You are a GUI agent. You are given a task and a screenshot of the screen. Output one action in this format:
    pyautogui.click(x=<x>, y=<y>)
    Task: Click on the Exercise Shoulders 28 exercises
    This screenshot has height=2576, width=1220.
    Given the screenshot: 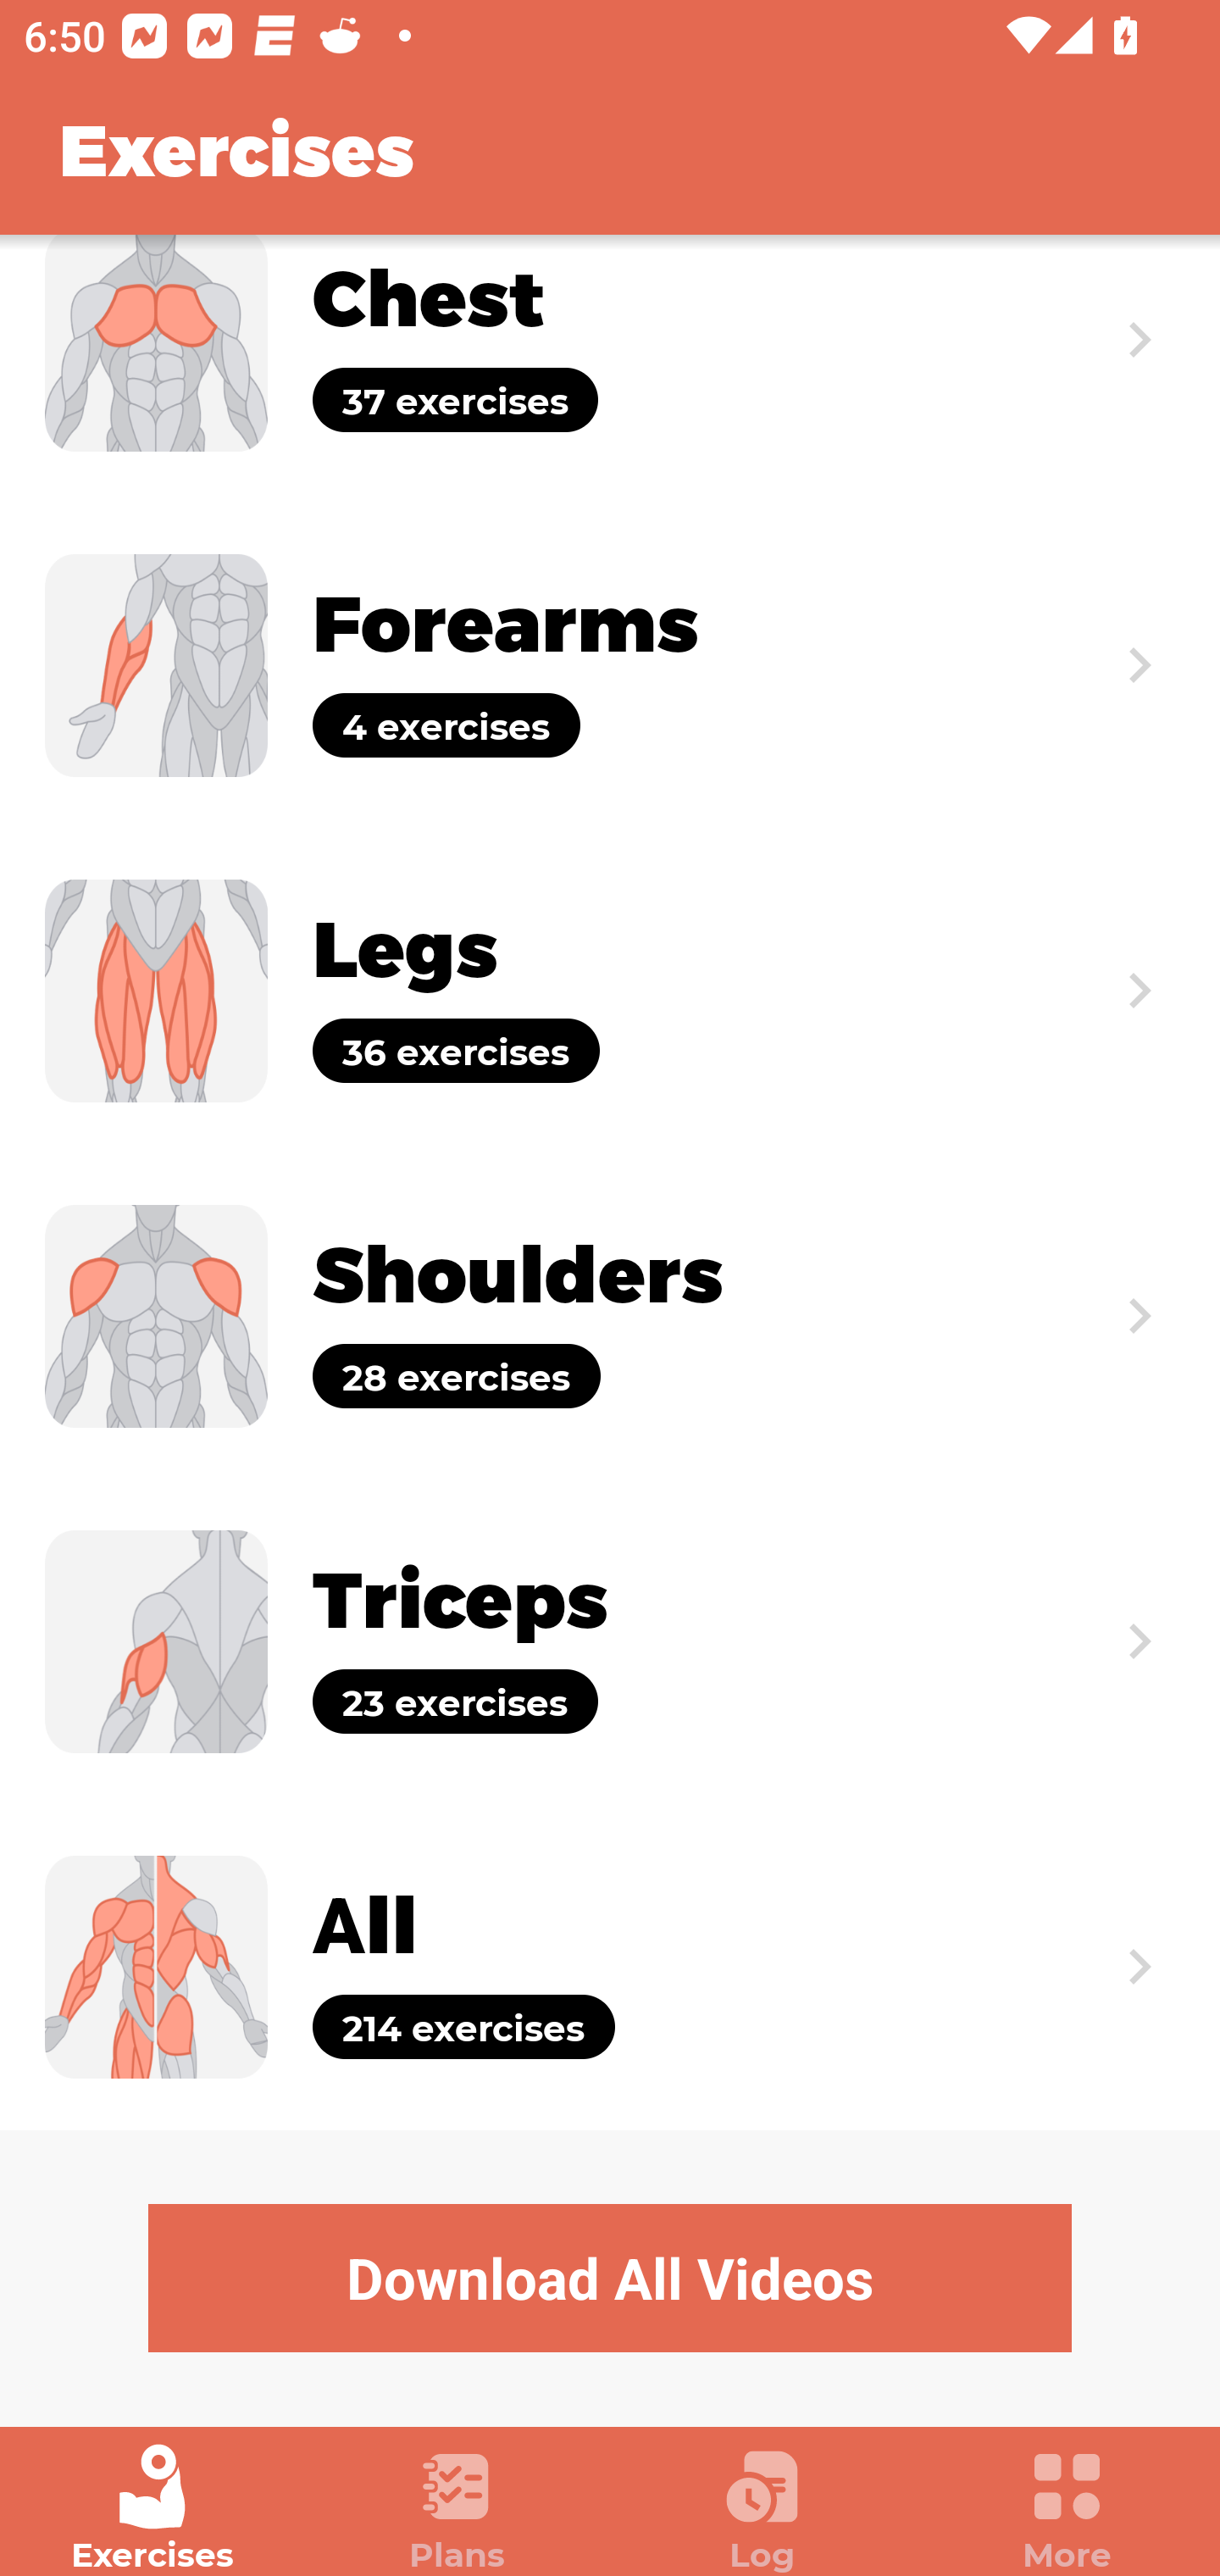 What is the action you would take?
    pyautogui.click(x=610, y=1315)
    